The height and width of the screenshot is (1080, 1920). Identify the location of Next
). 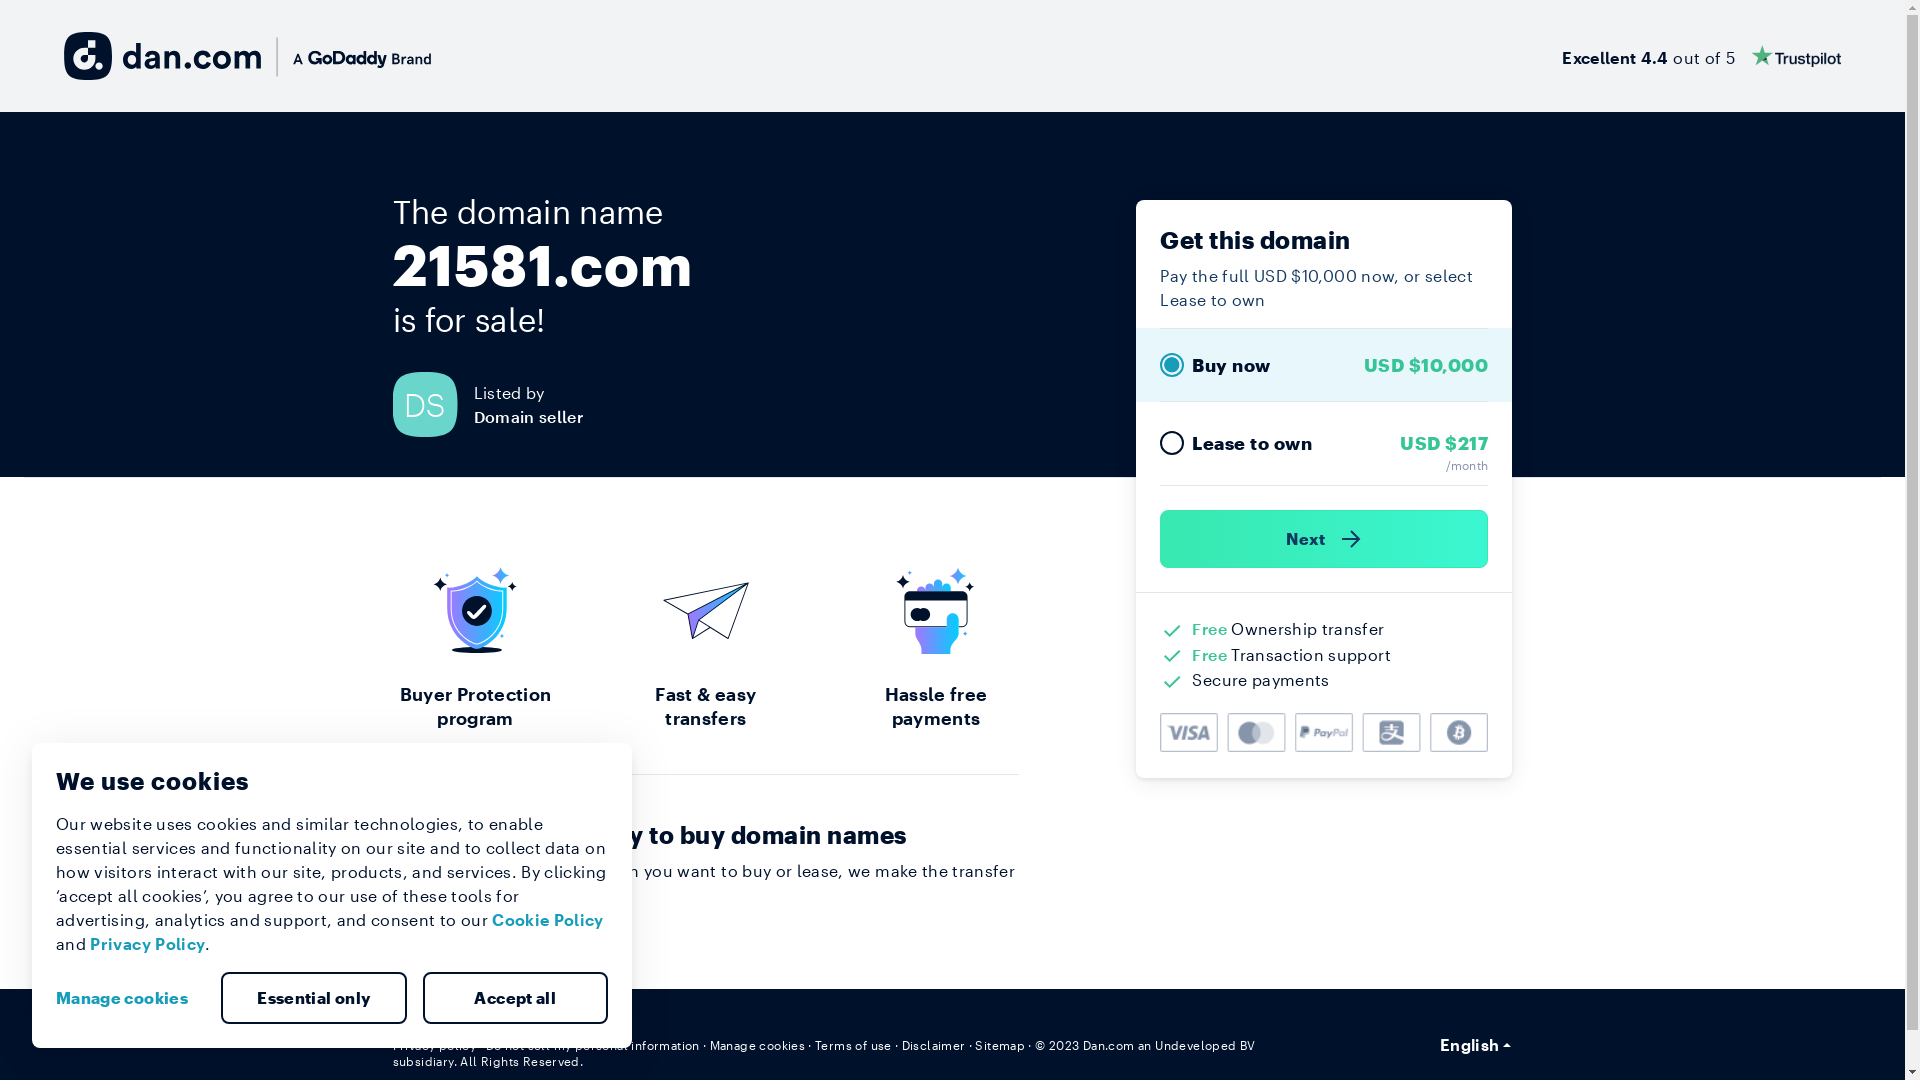
(1324, 539).